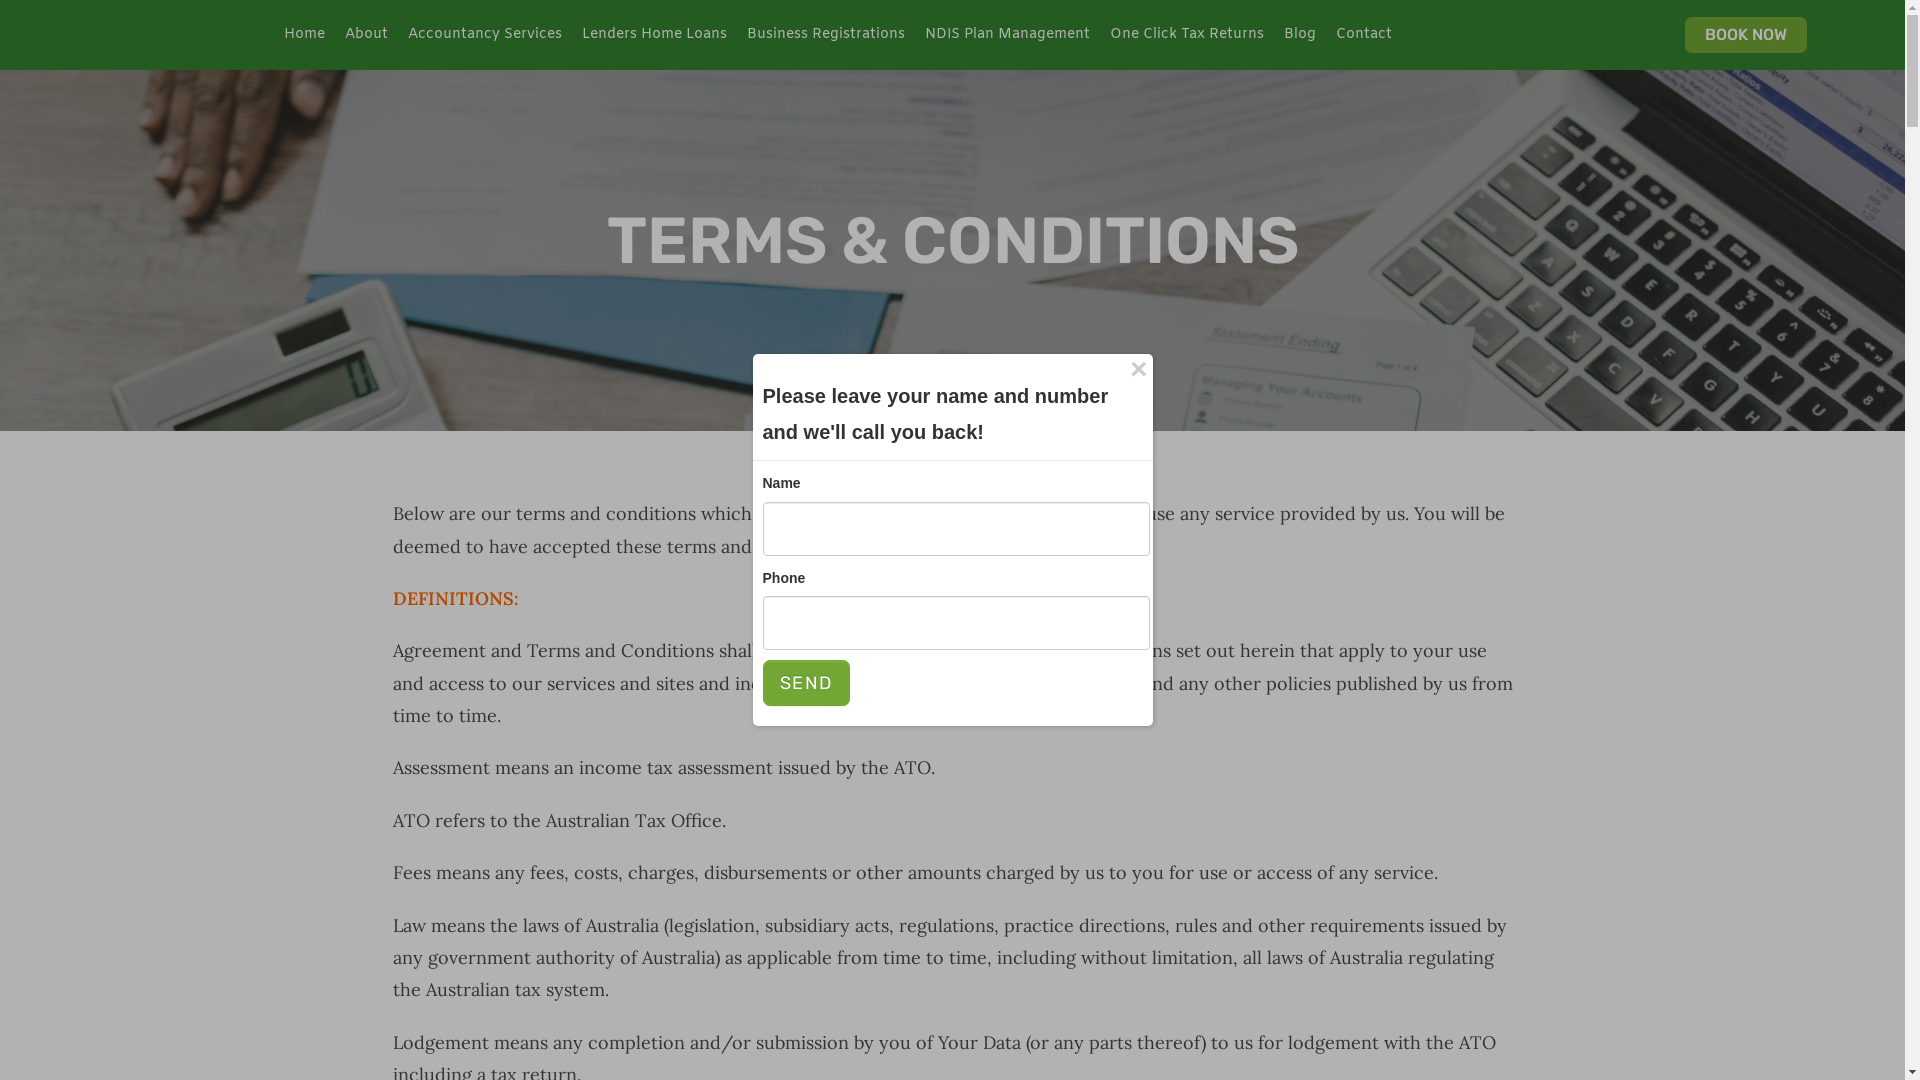 Image resolution: width=1920 pixels, height=1080 pixels. I want to click on Home, so click(304, 35).